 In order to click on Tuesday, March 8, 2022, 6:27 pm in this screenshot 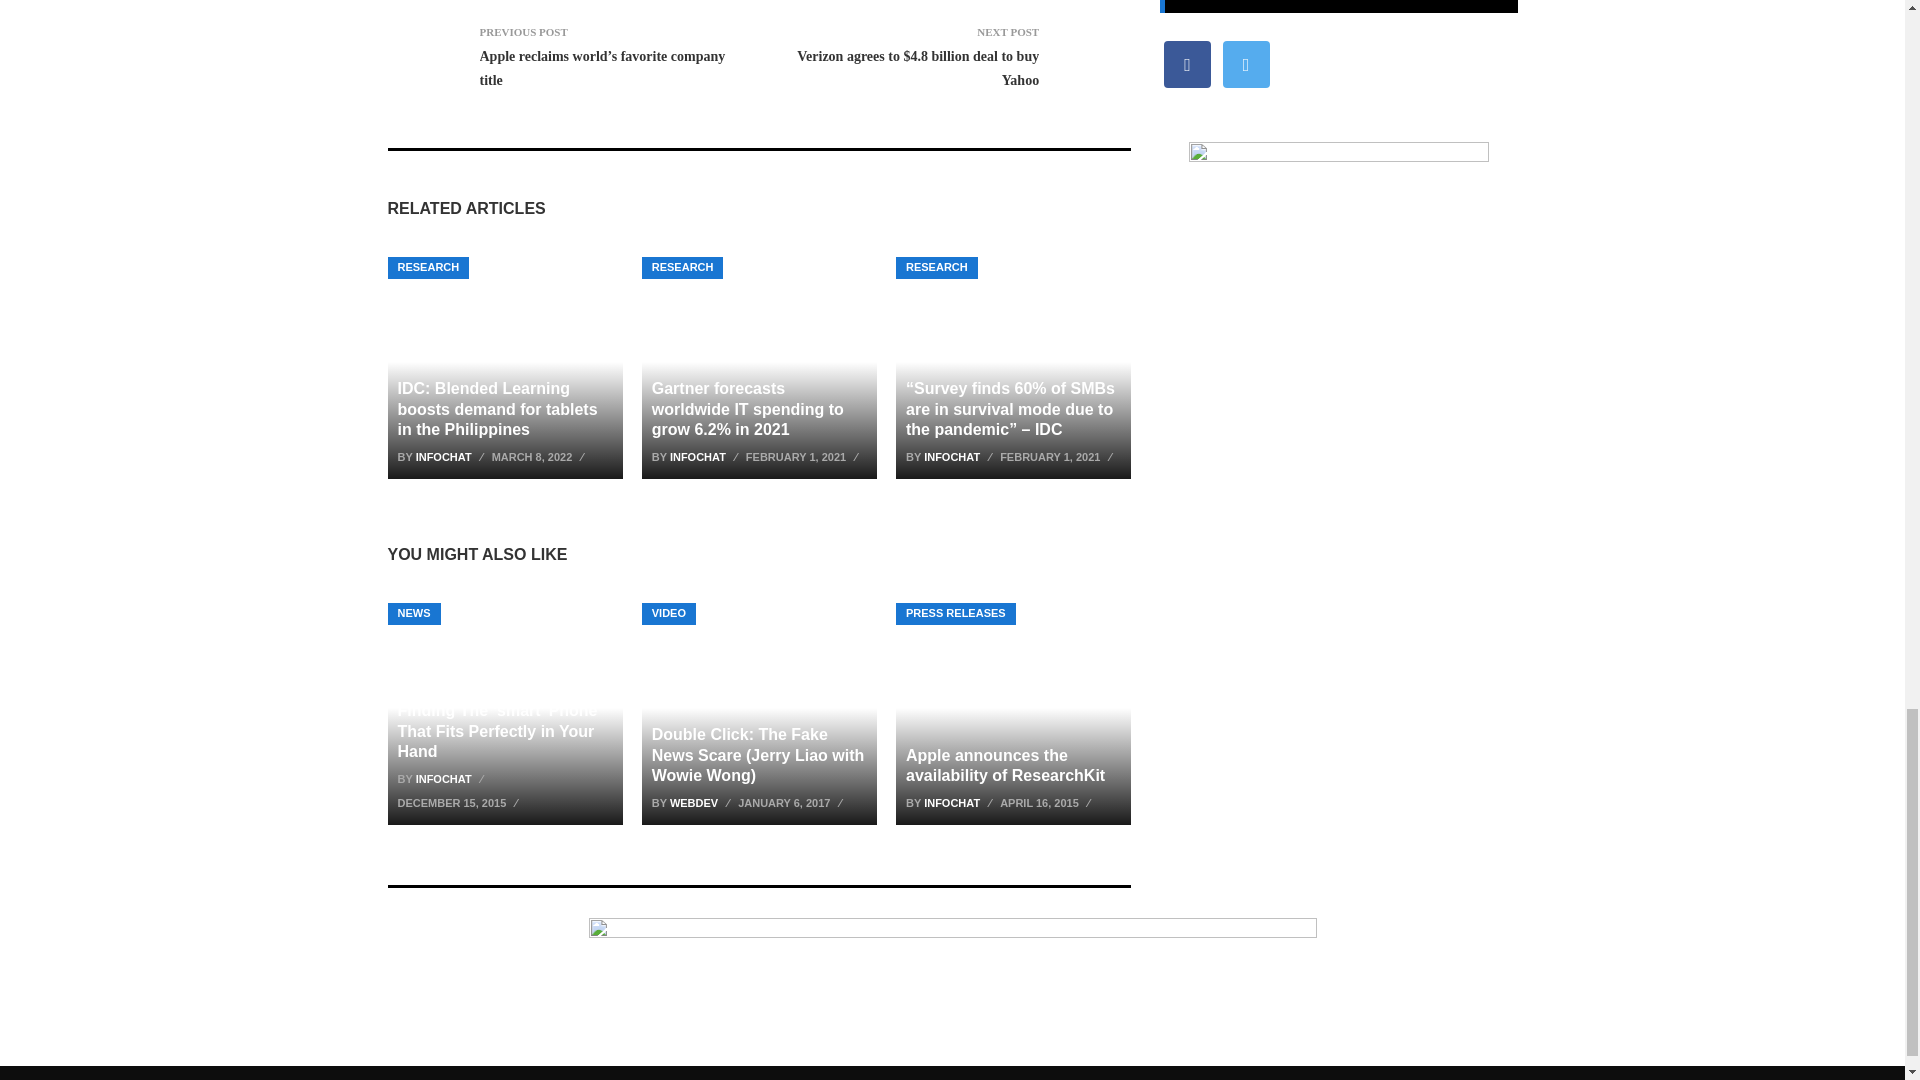, I will do `click(540, 456)`.